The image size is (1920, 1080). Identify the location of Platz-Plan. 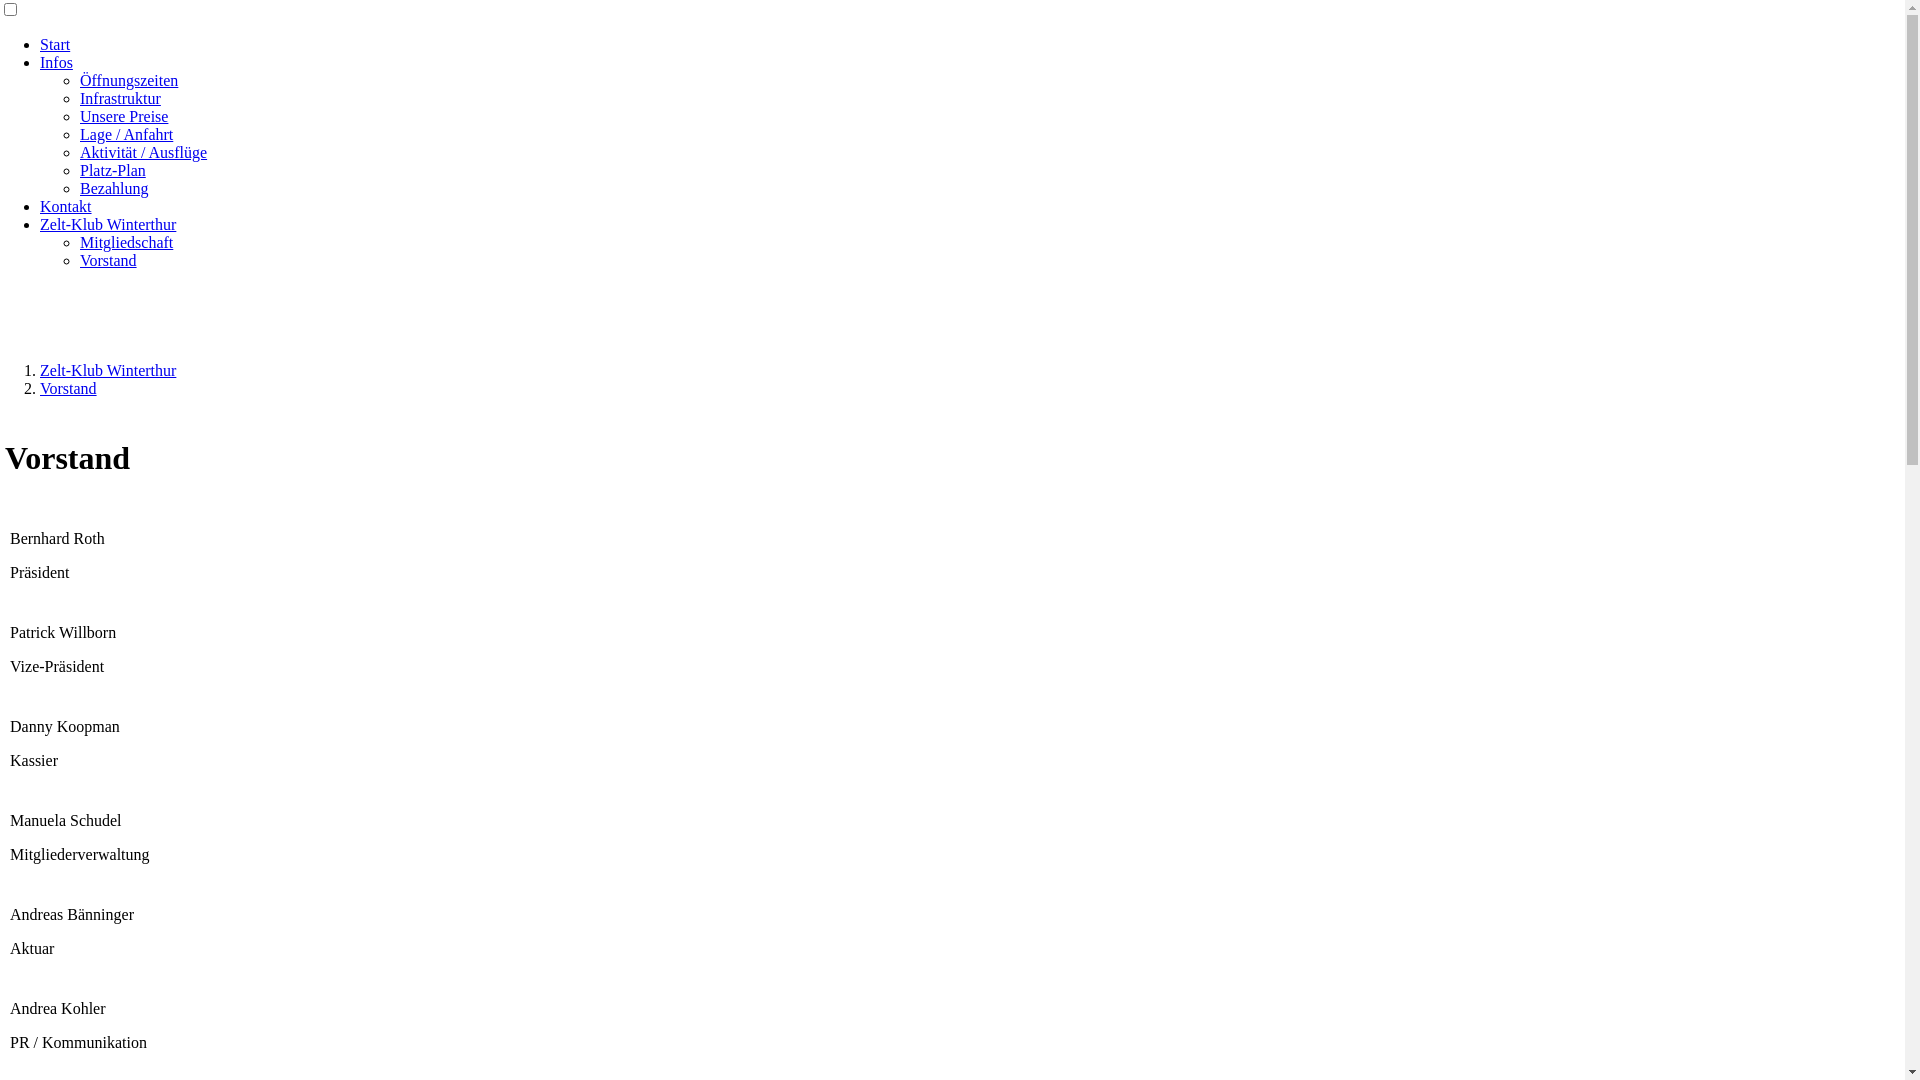
(113, 170).